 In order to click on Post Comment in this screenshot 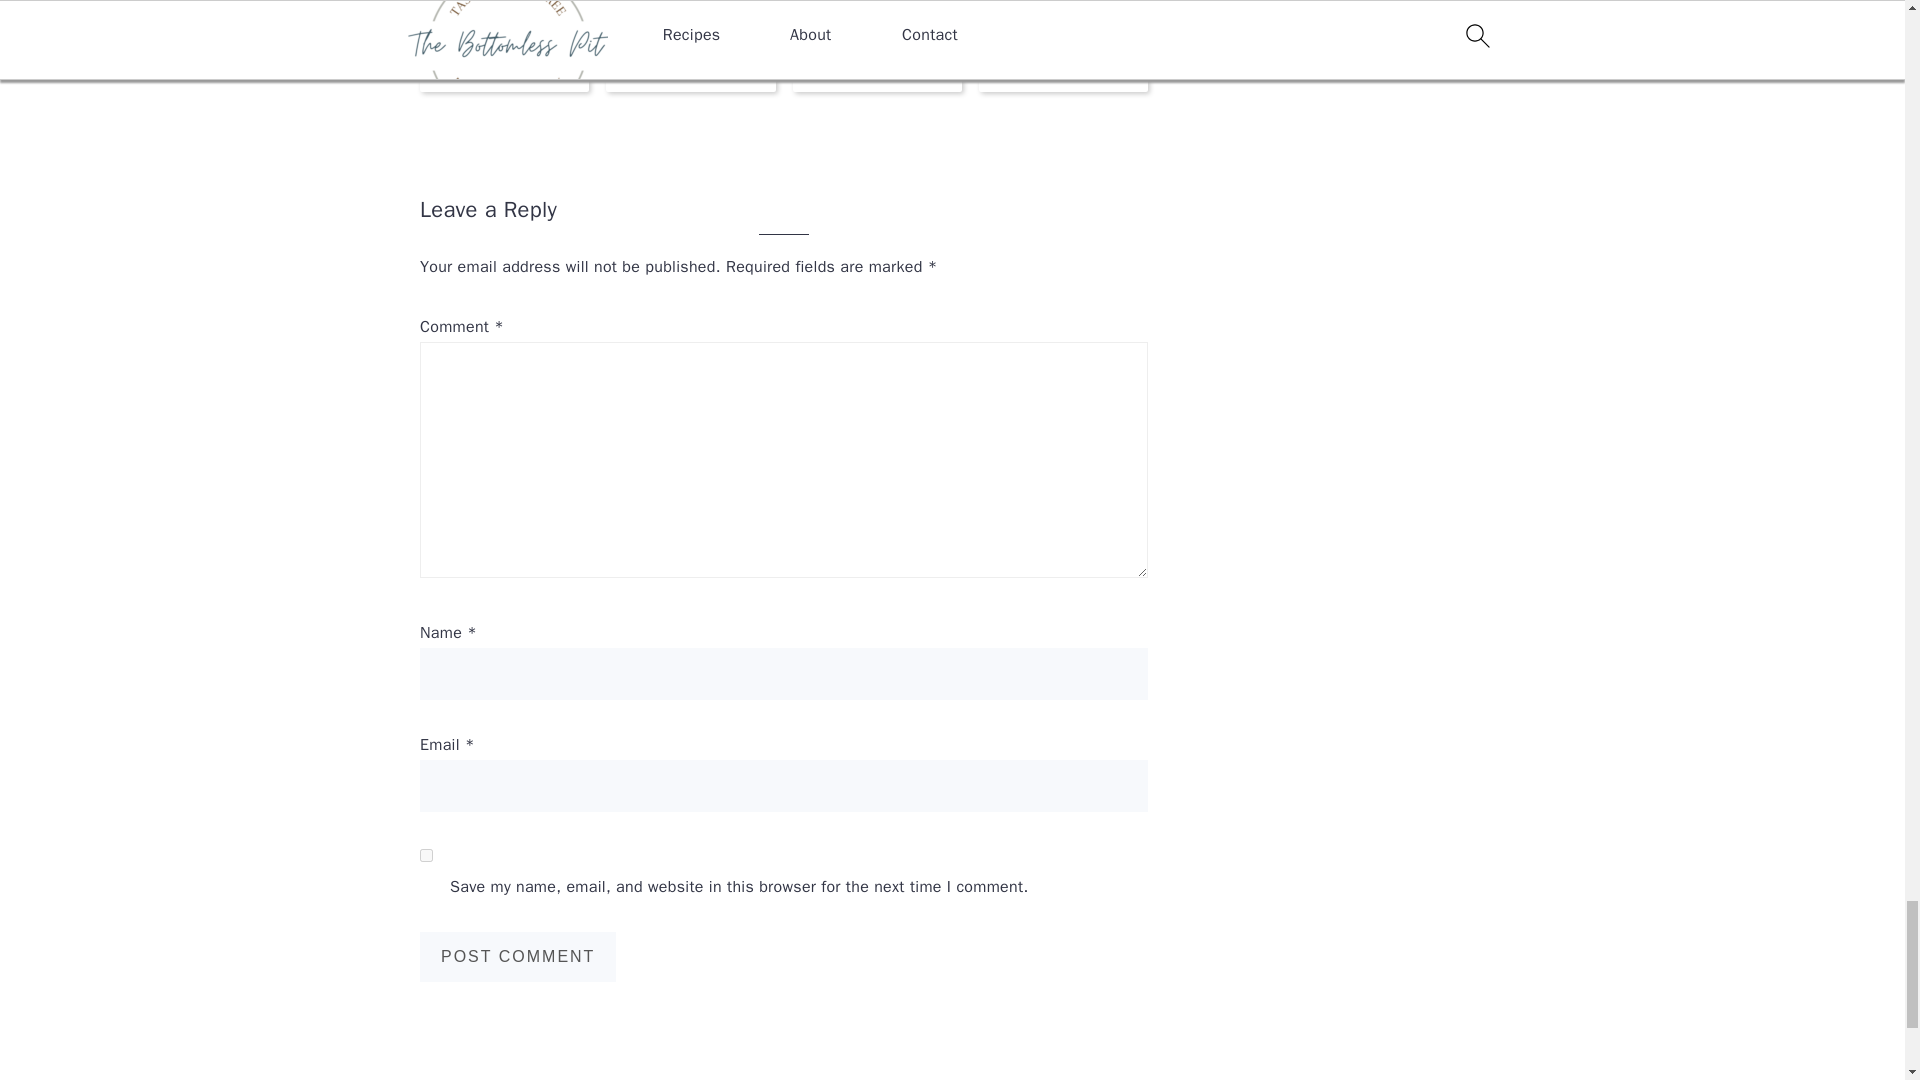, I will do `click(518, 956)`.